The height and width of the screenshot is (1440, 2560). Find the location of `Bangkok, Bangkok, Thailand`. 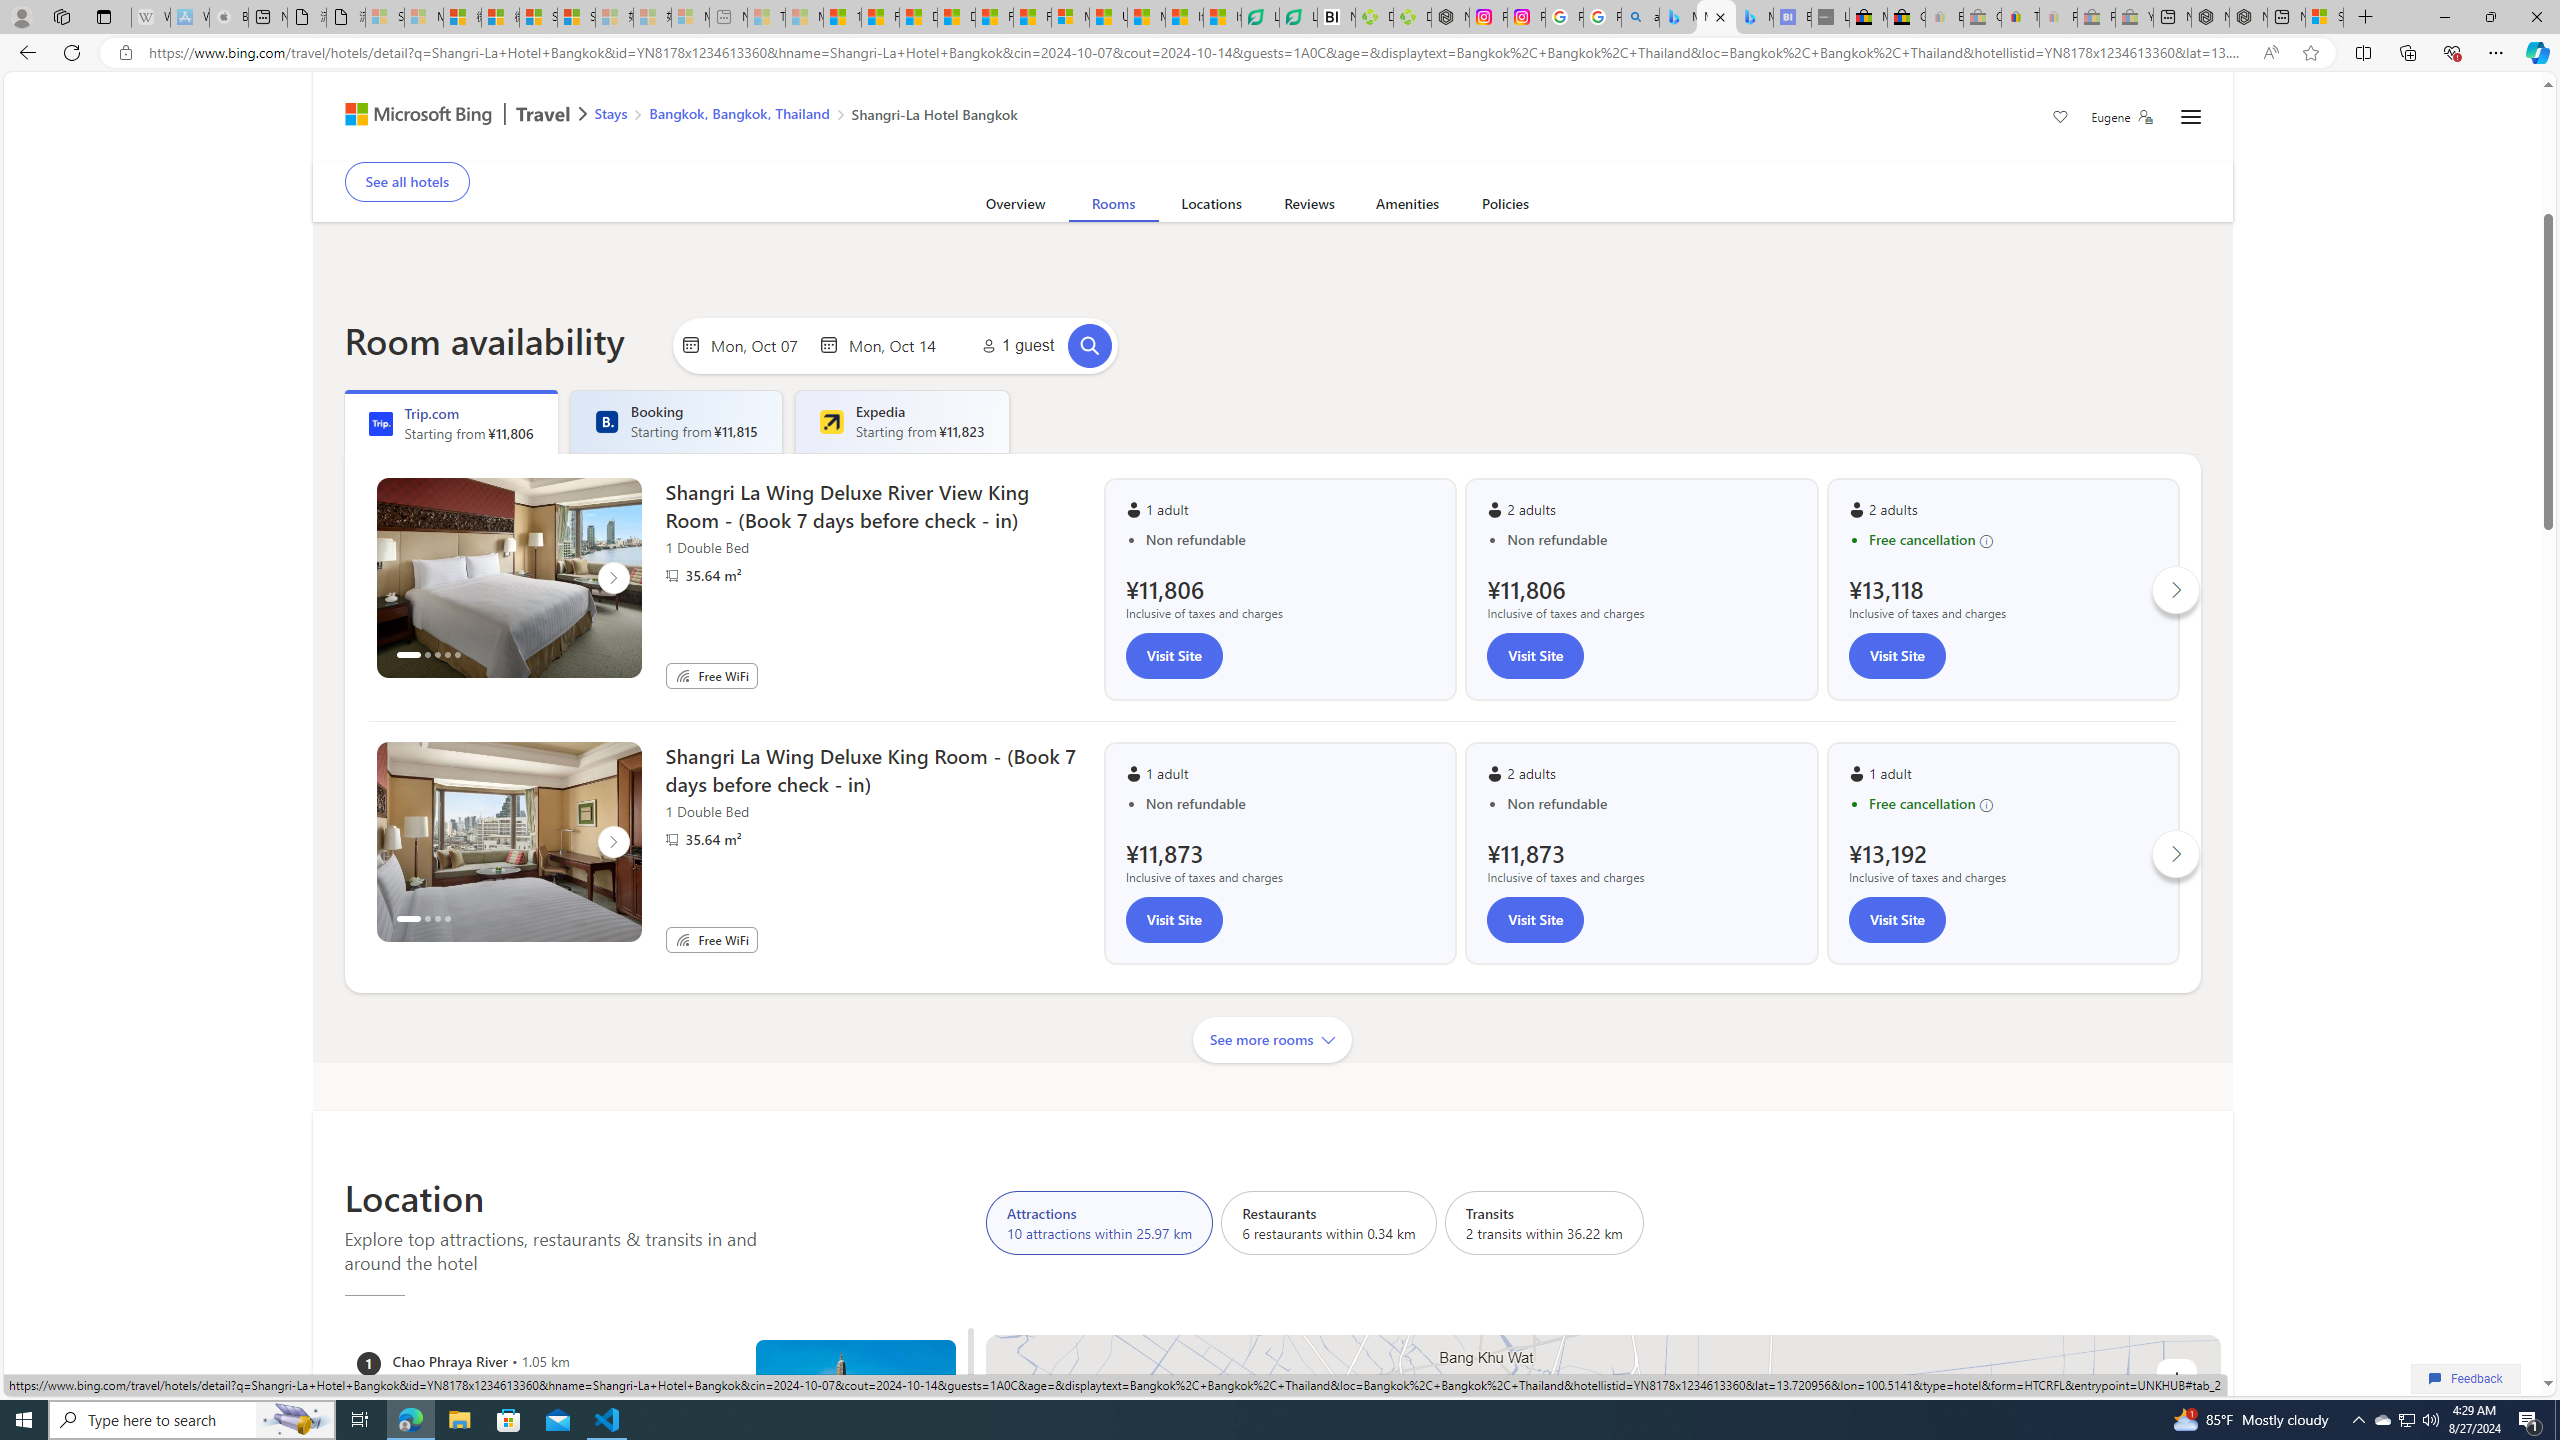

Bangkok, Bangkok, Thailand is located at coordinates (740, 113).